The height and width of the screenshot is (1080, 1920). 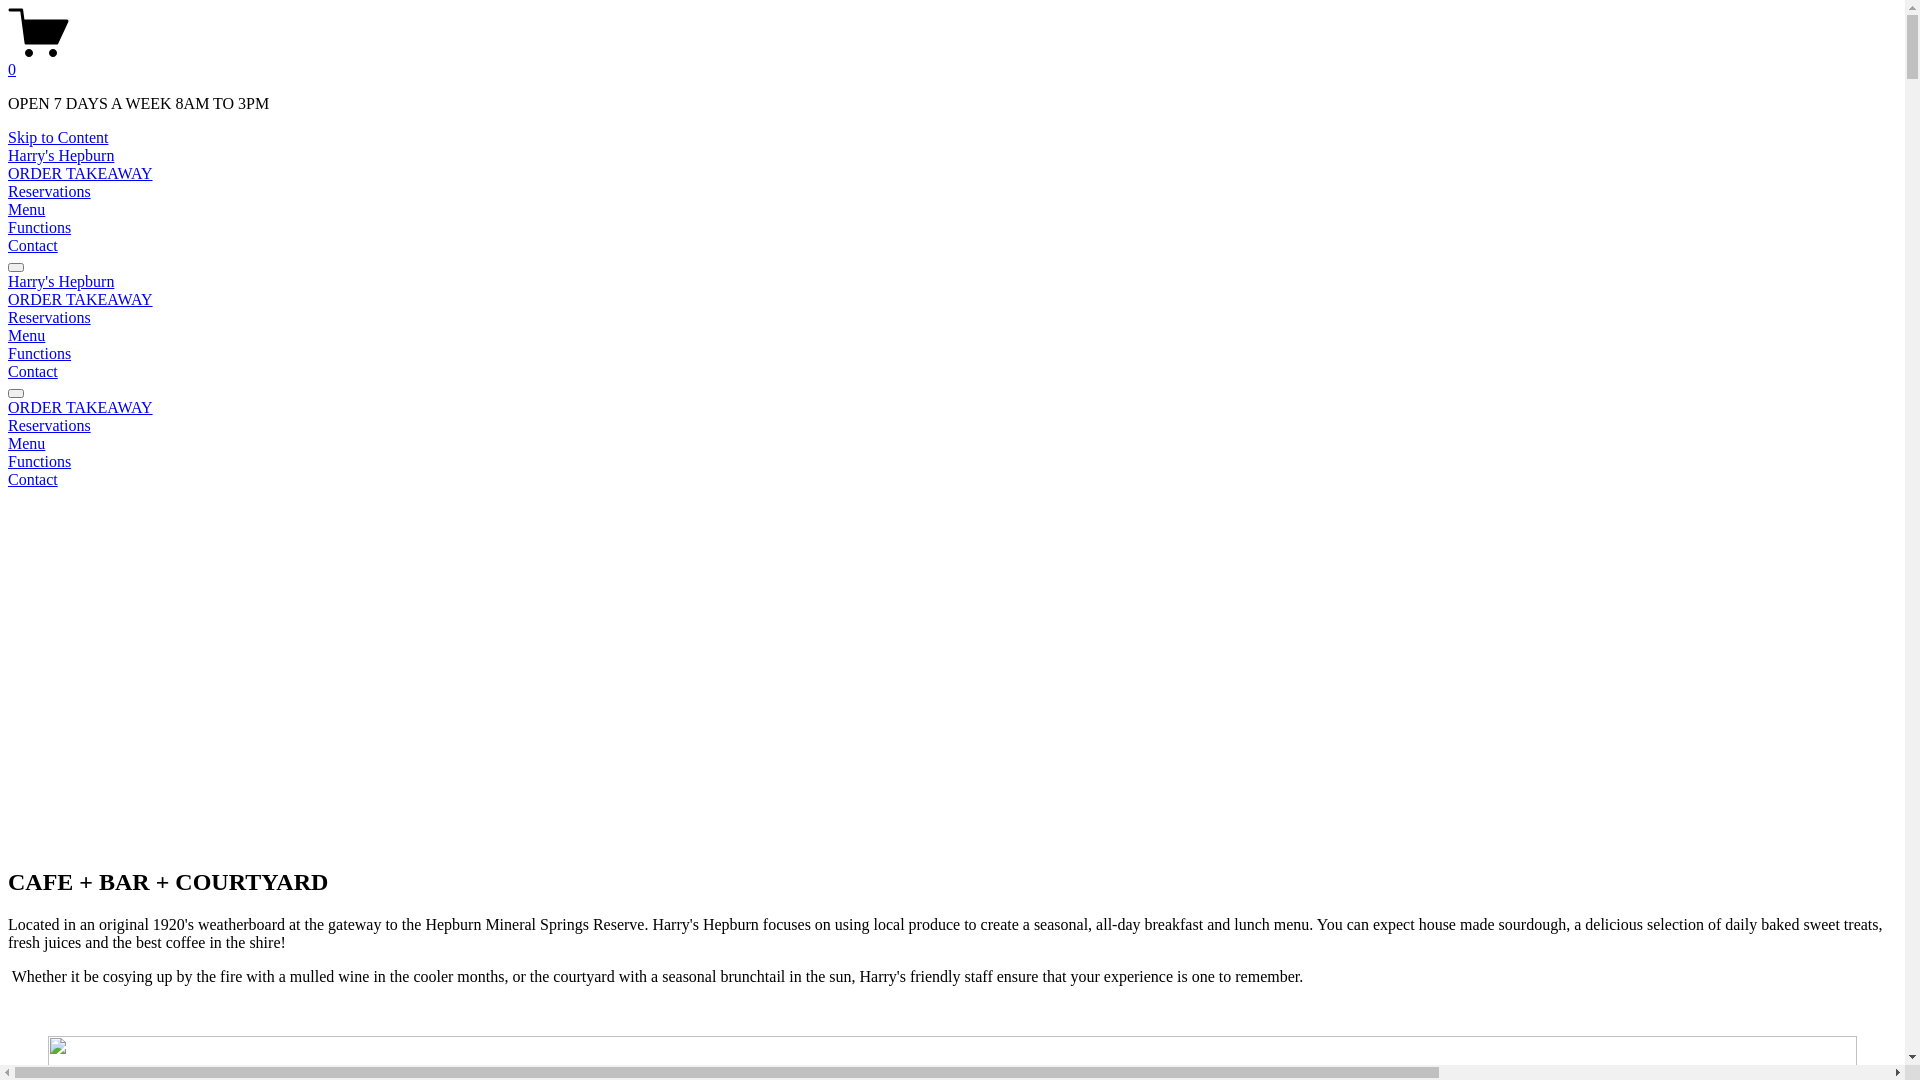 What do you see at coordinates (58, 138) in the screenshot?
I see `Skip to Content` at bounding box center [58, 138].